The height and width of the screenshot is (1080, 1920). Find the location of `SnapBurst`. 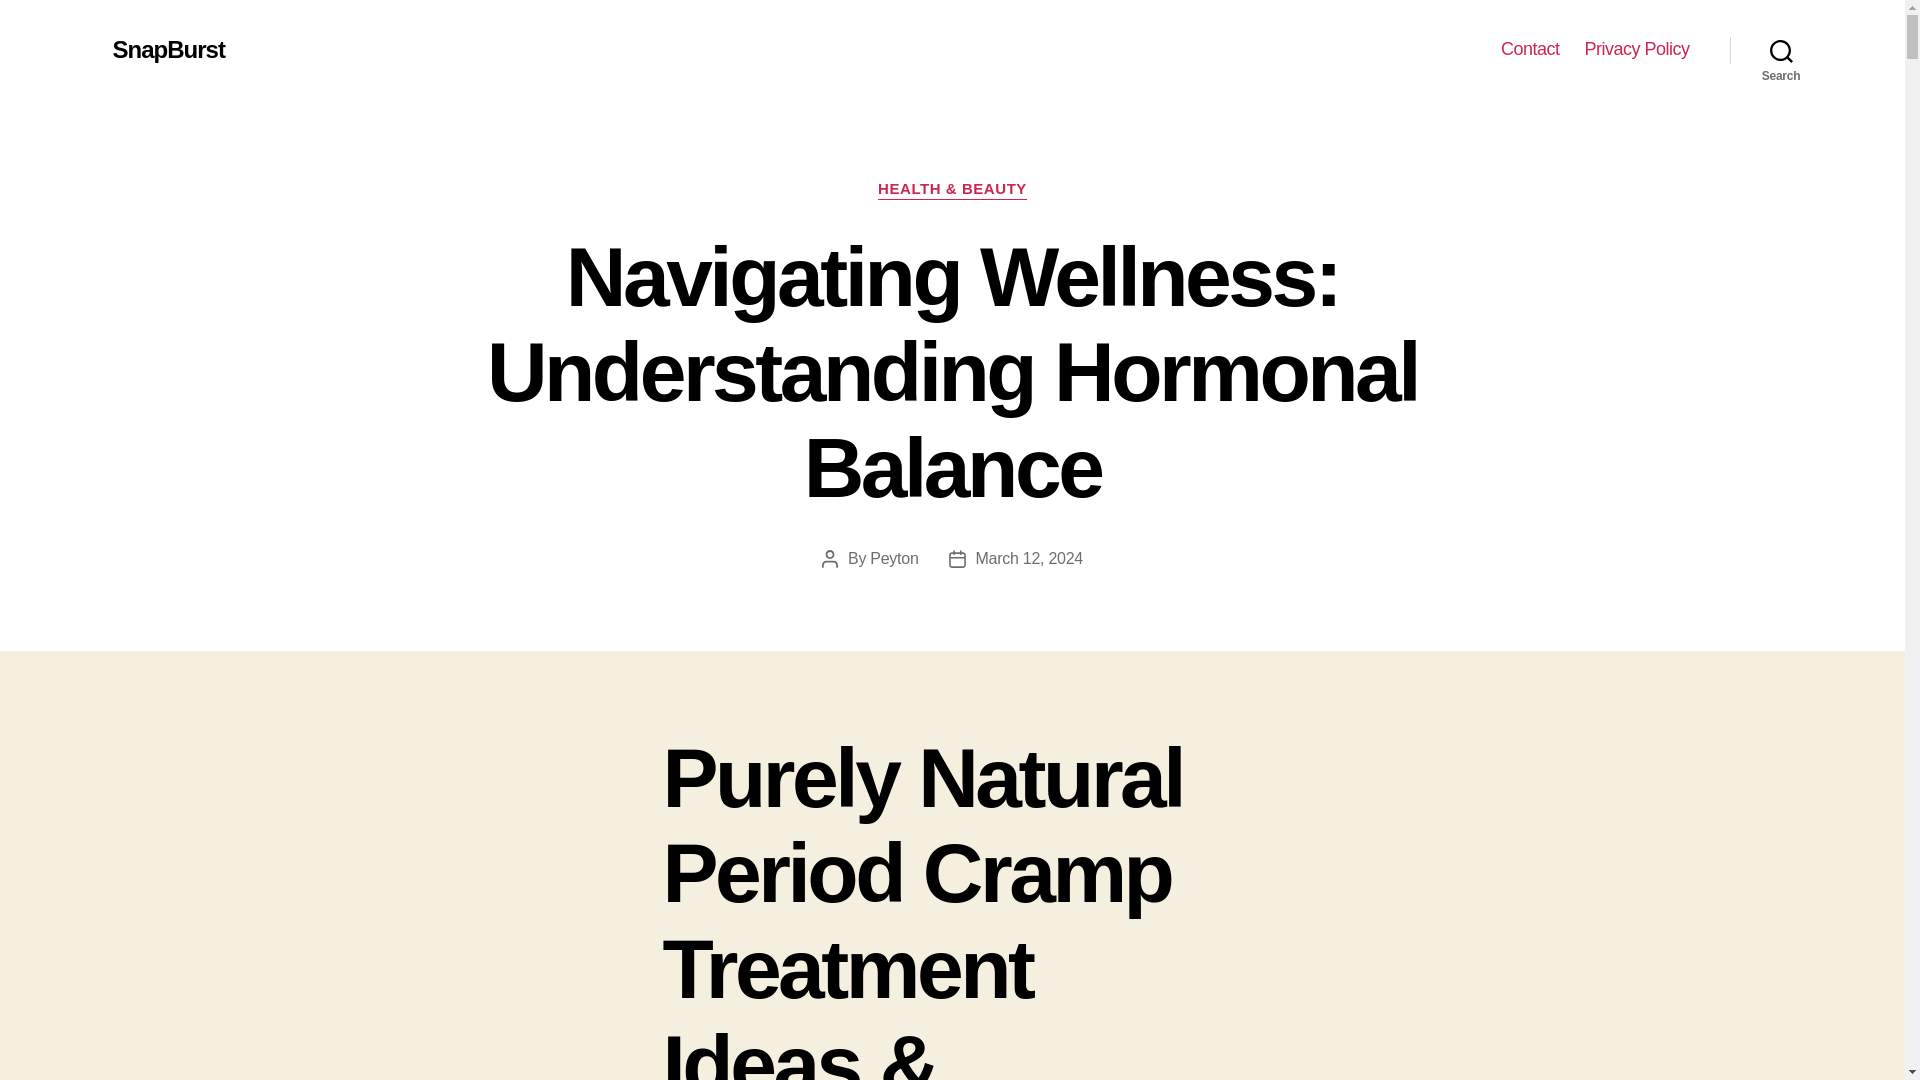

SnapBurst is located at coordinates (168, 49).